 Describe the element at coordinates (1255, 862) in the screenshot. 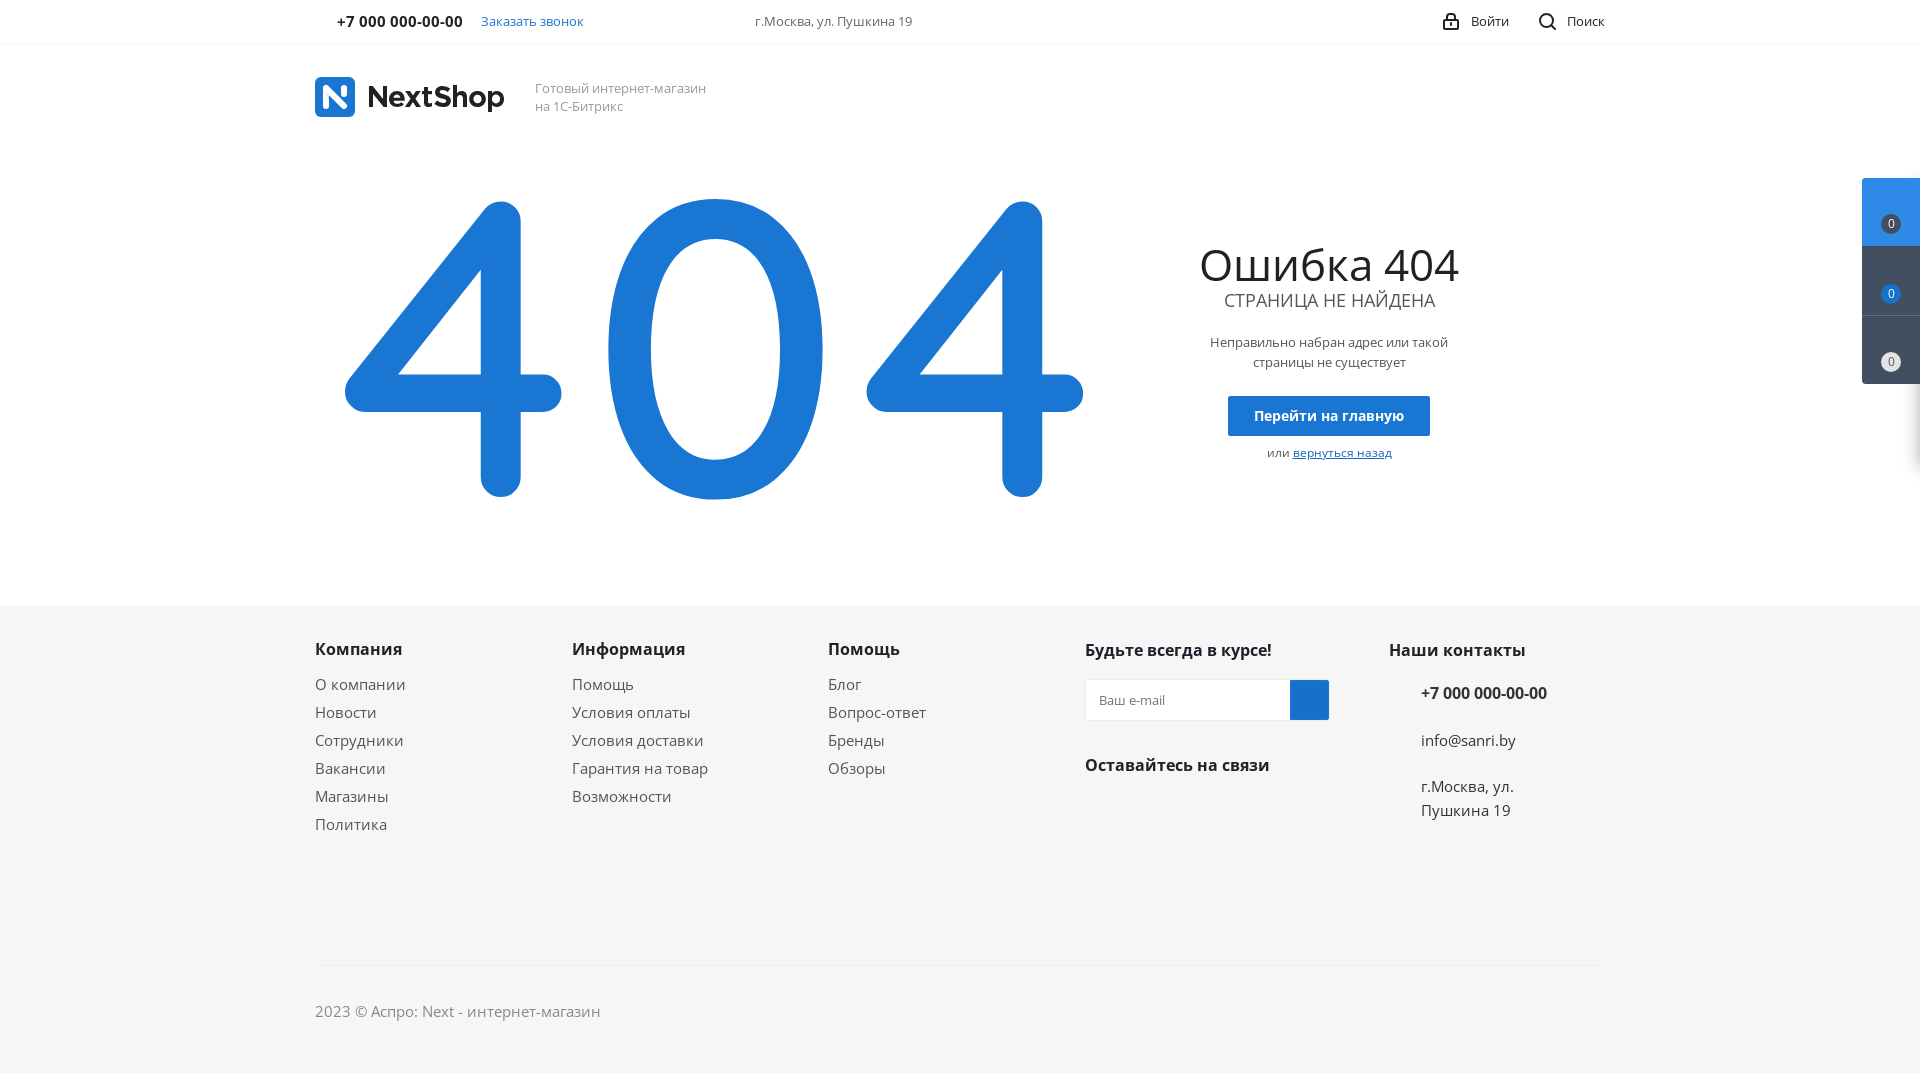

I see `Google Plus` at that location.